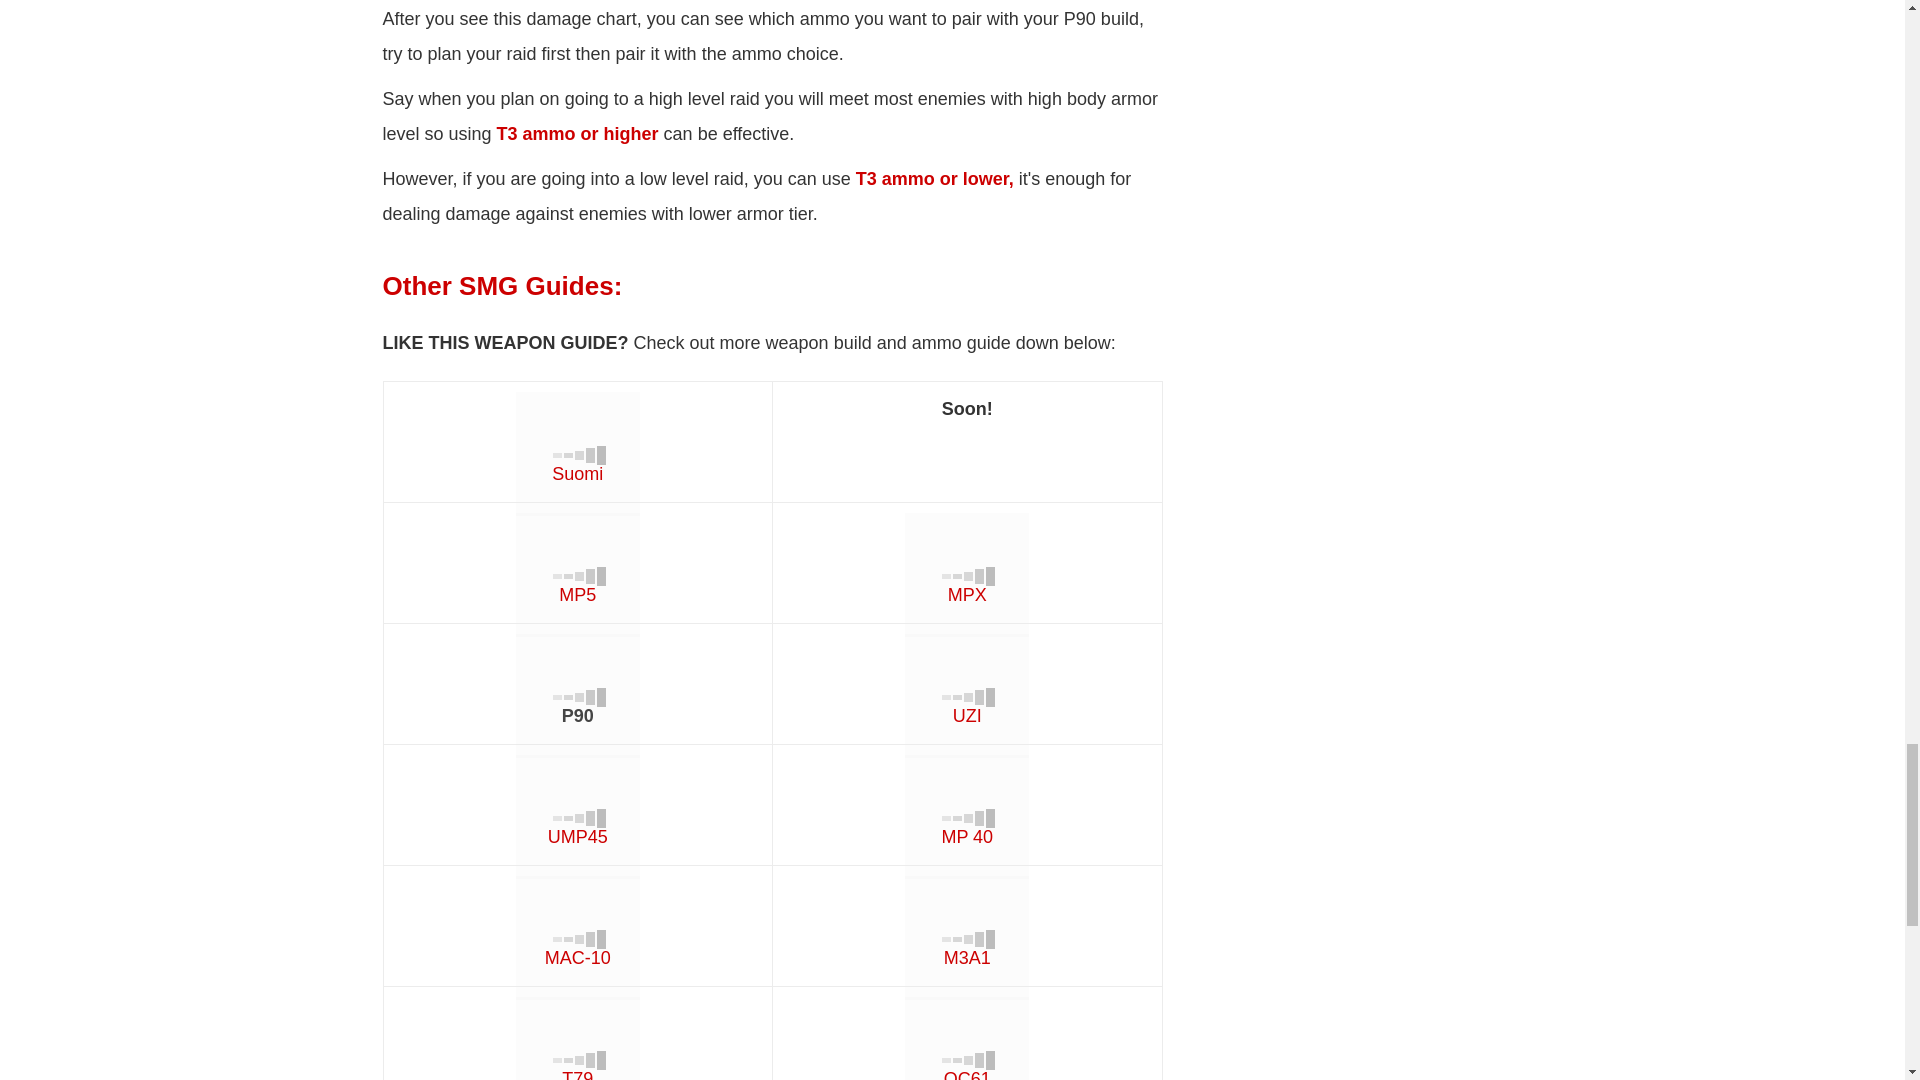 This screenshot has width=1920, height=1080. I want to click on Suomi, so click(578, 438).